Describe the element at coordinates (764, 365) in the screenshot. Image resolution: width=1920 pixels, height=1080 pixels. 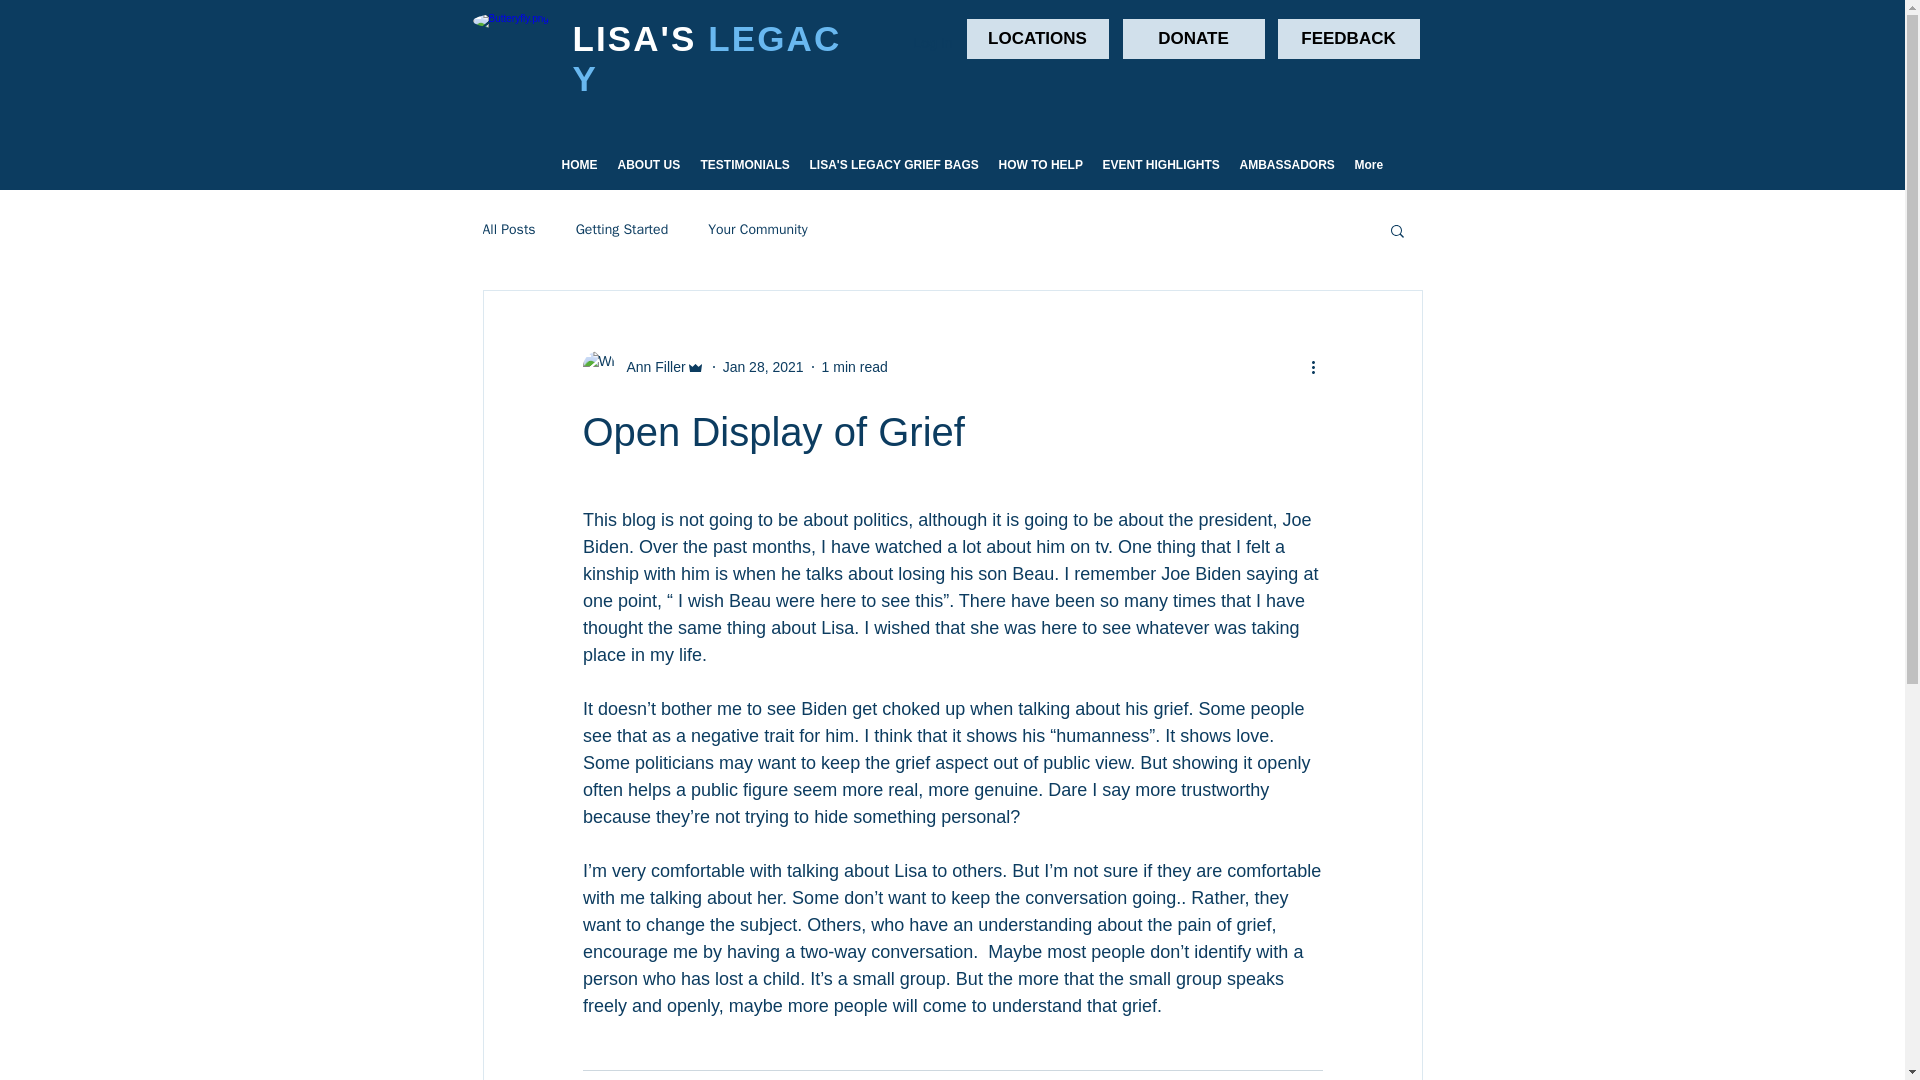
I see `Jan 28, 2021` at that location.